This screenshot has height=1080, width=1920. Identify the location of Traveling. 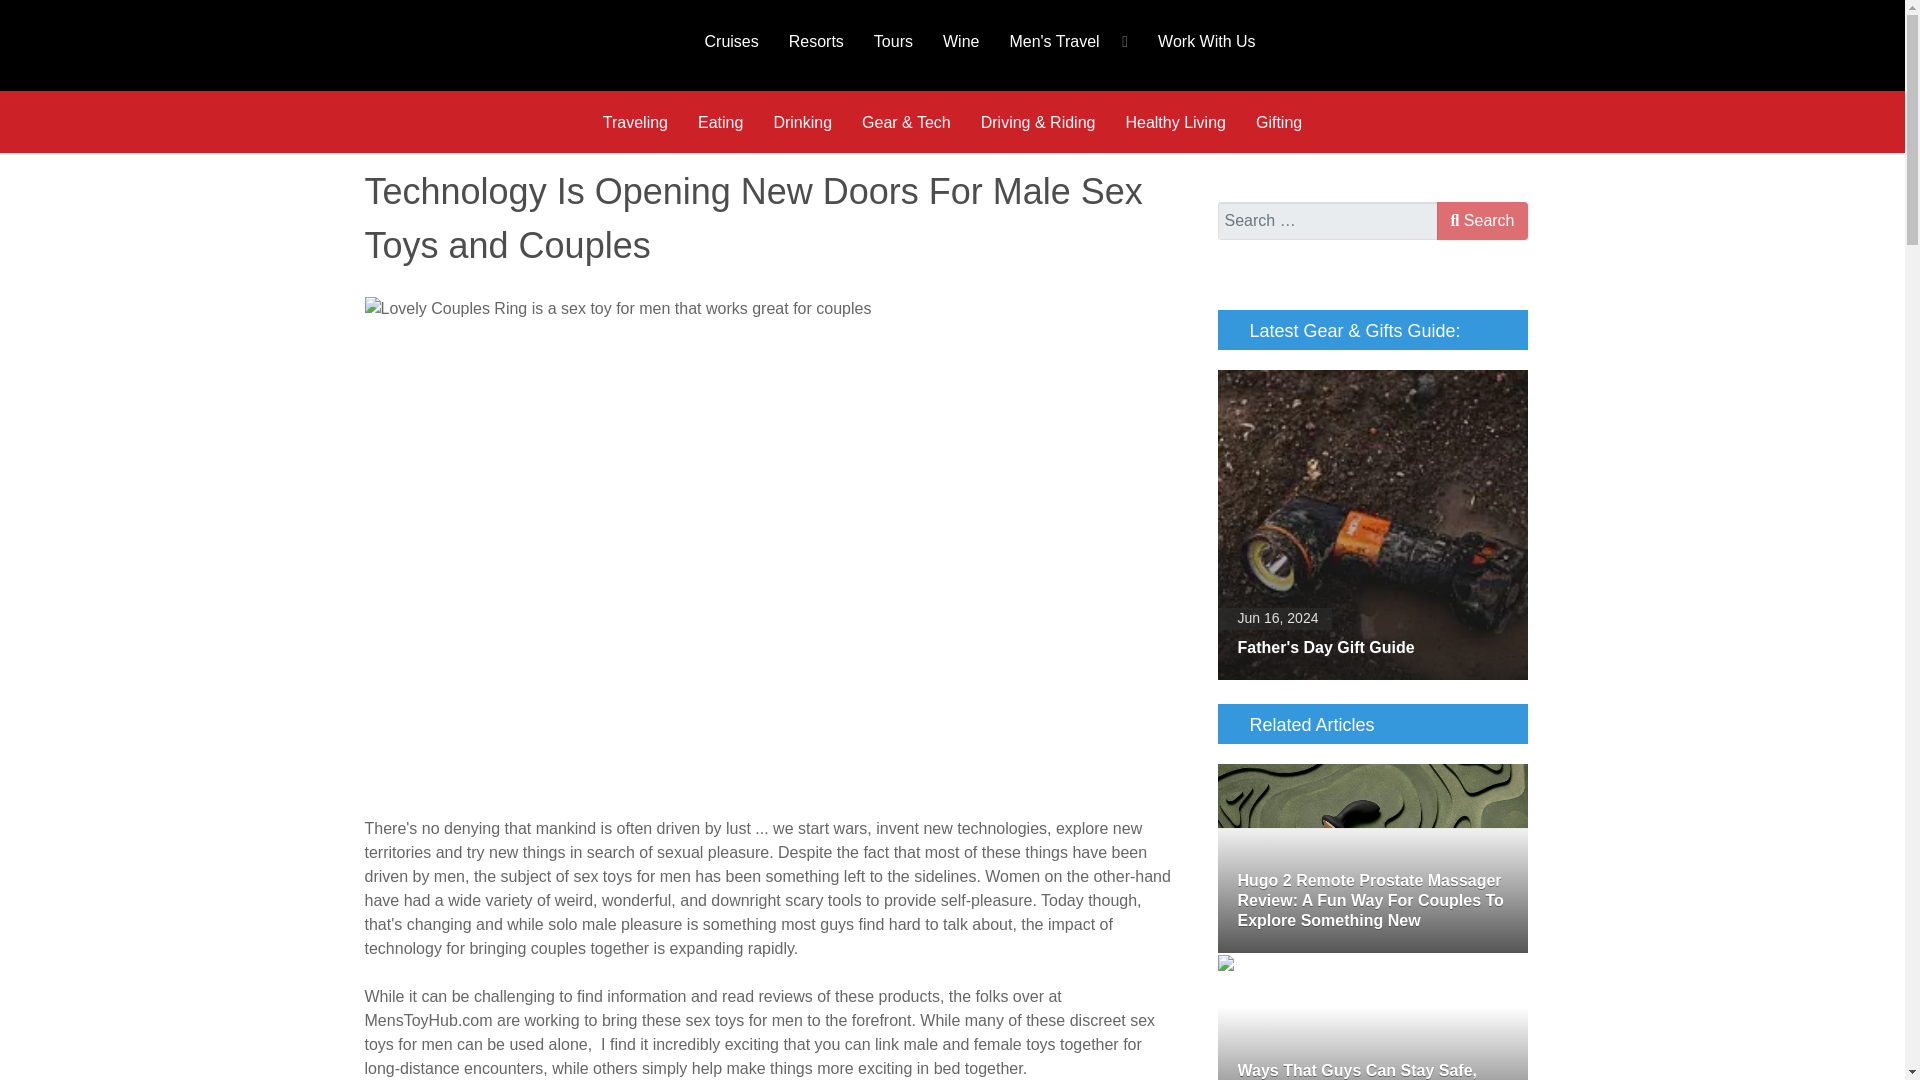
(635, 122).